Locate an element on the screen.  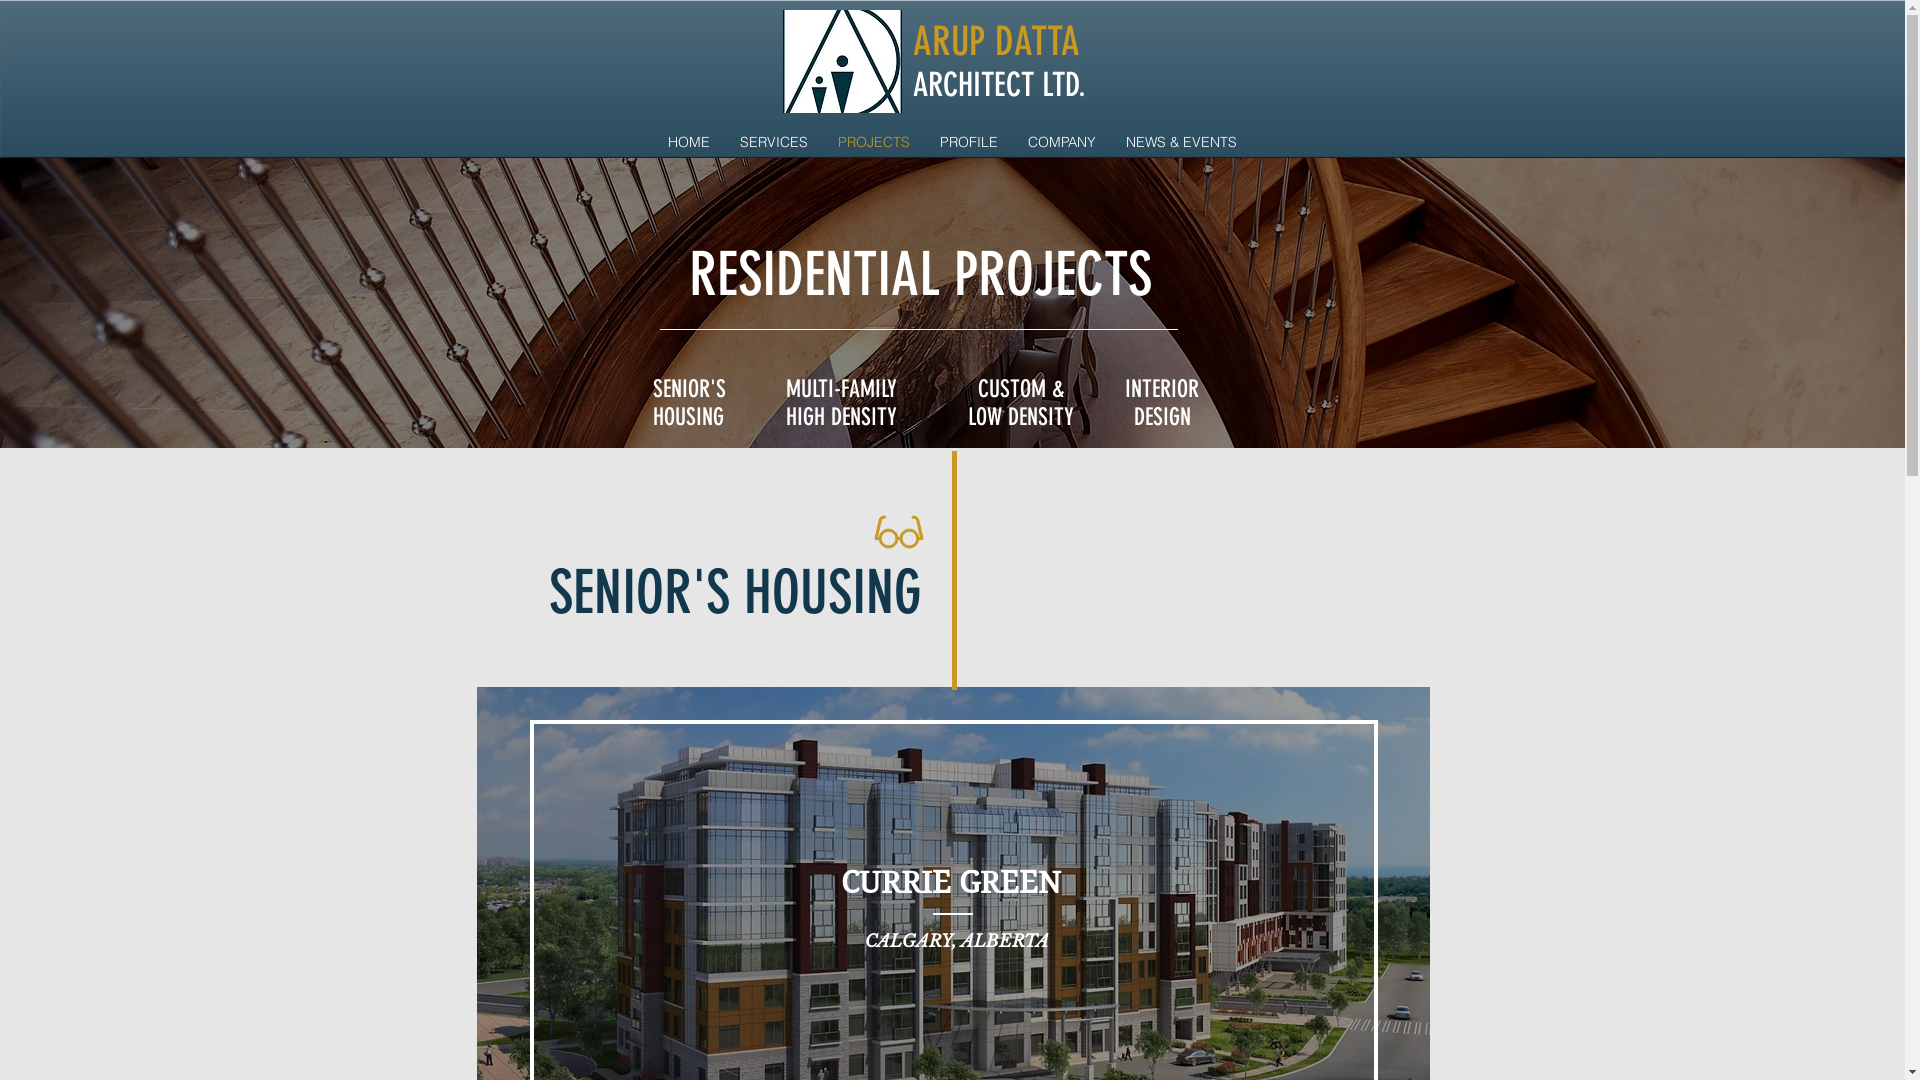
LOW DENSITY is located at coordinates (1021, 417).